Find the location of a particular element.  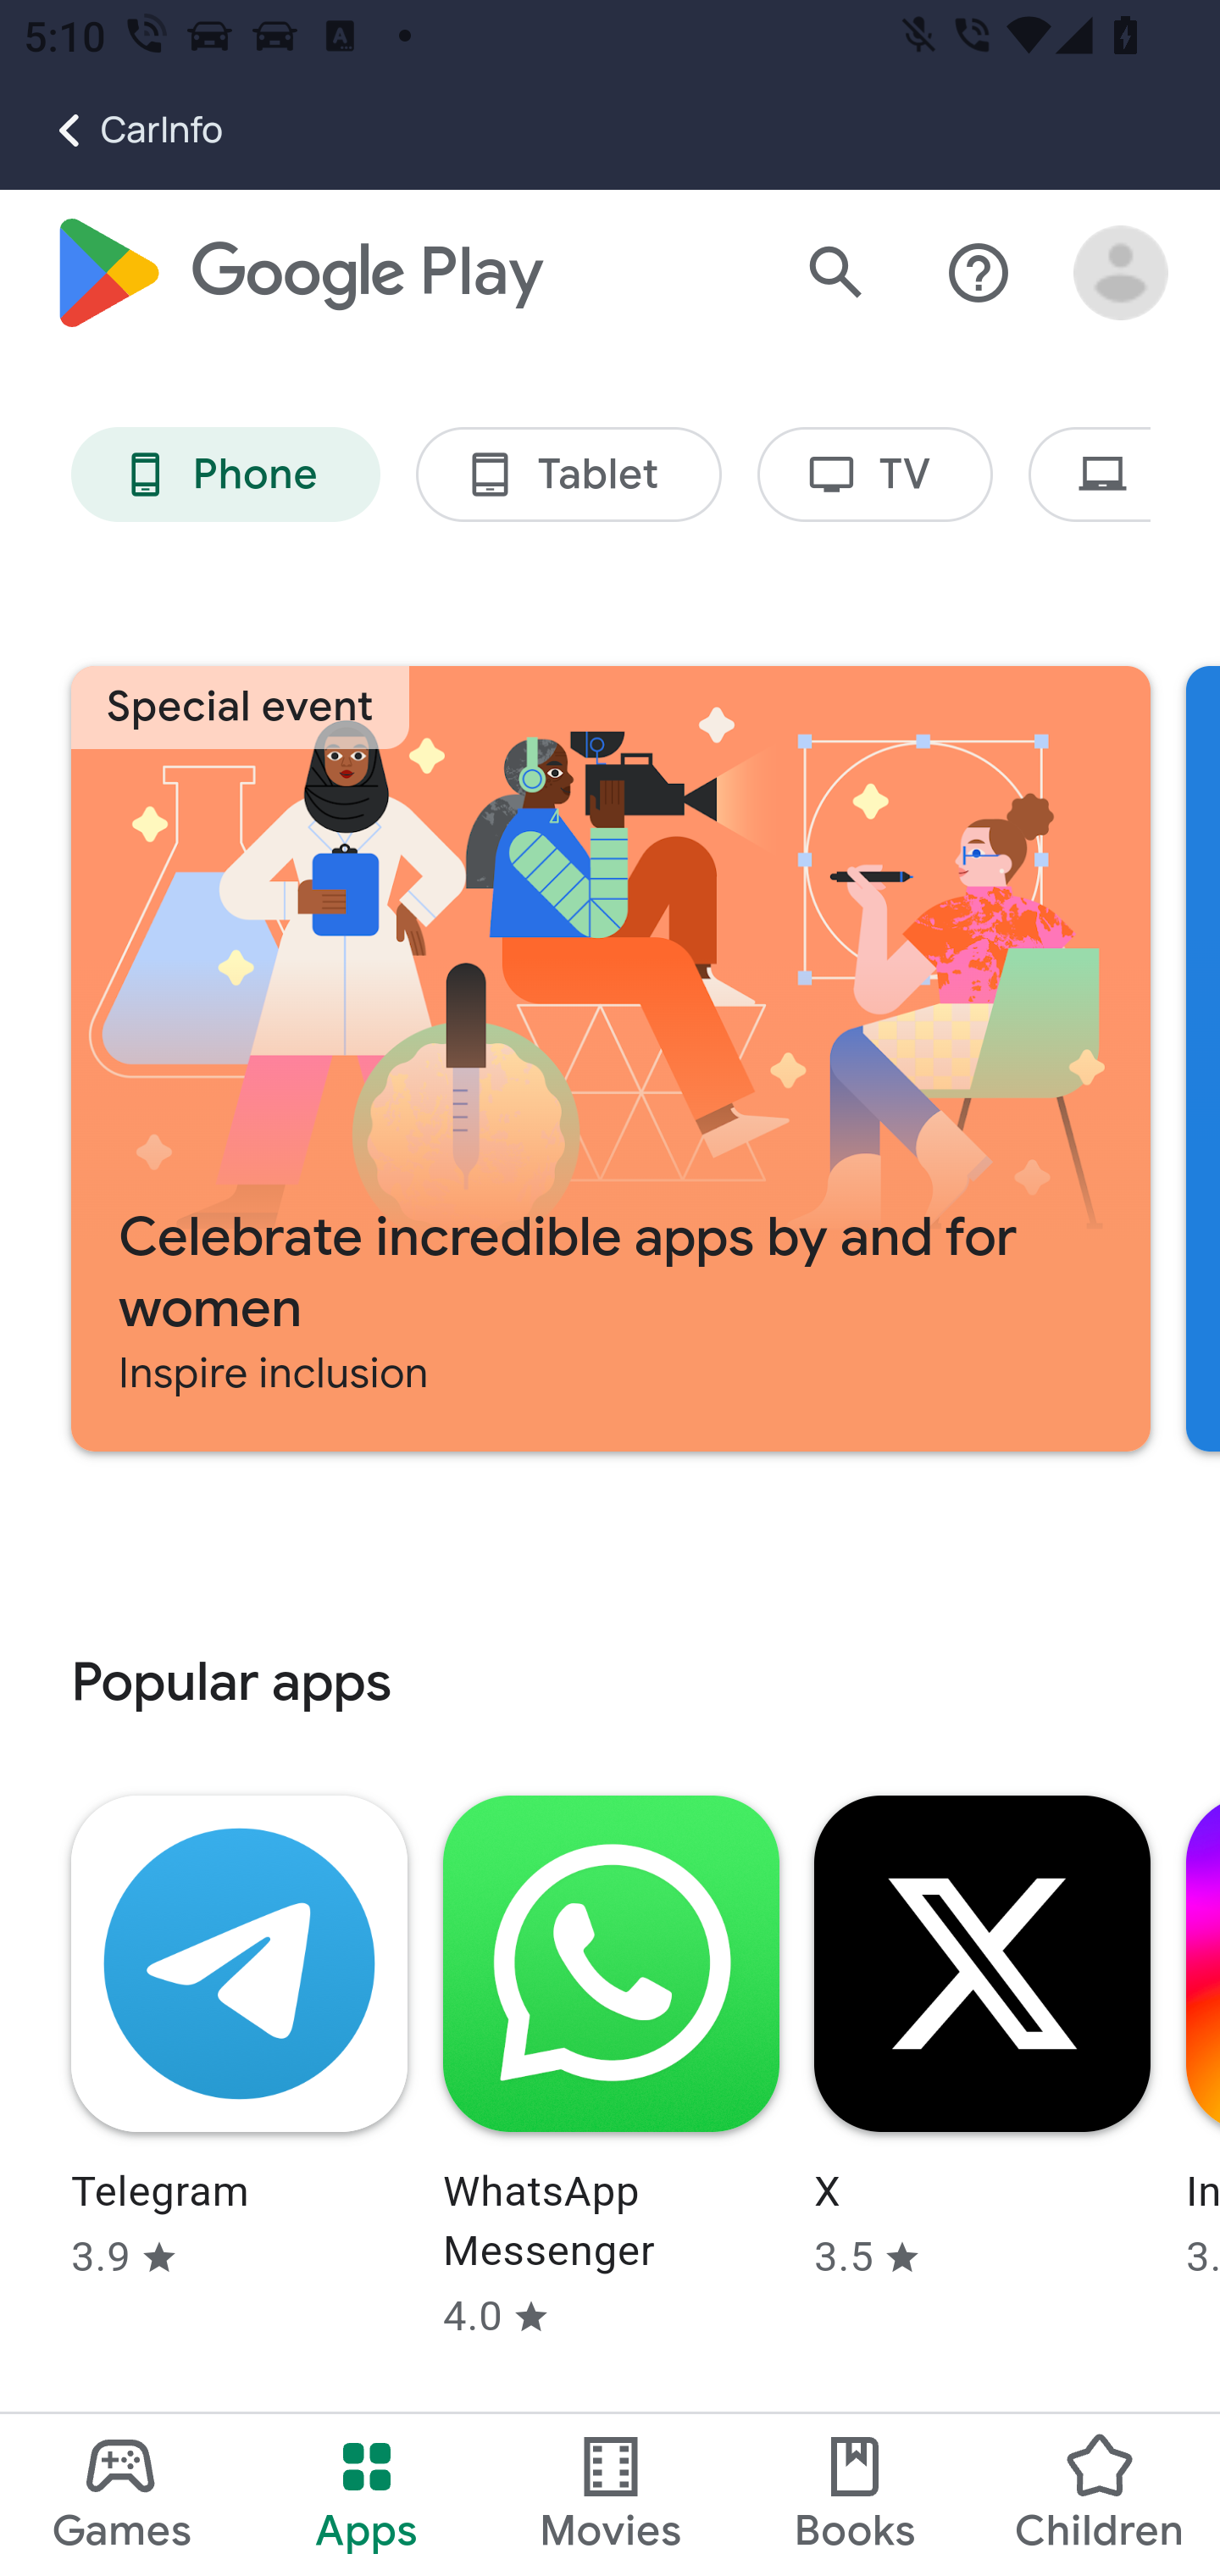

Children is located at coordinates (1097, 2495).